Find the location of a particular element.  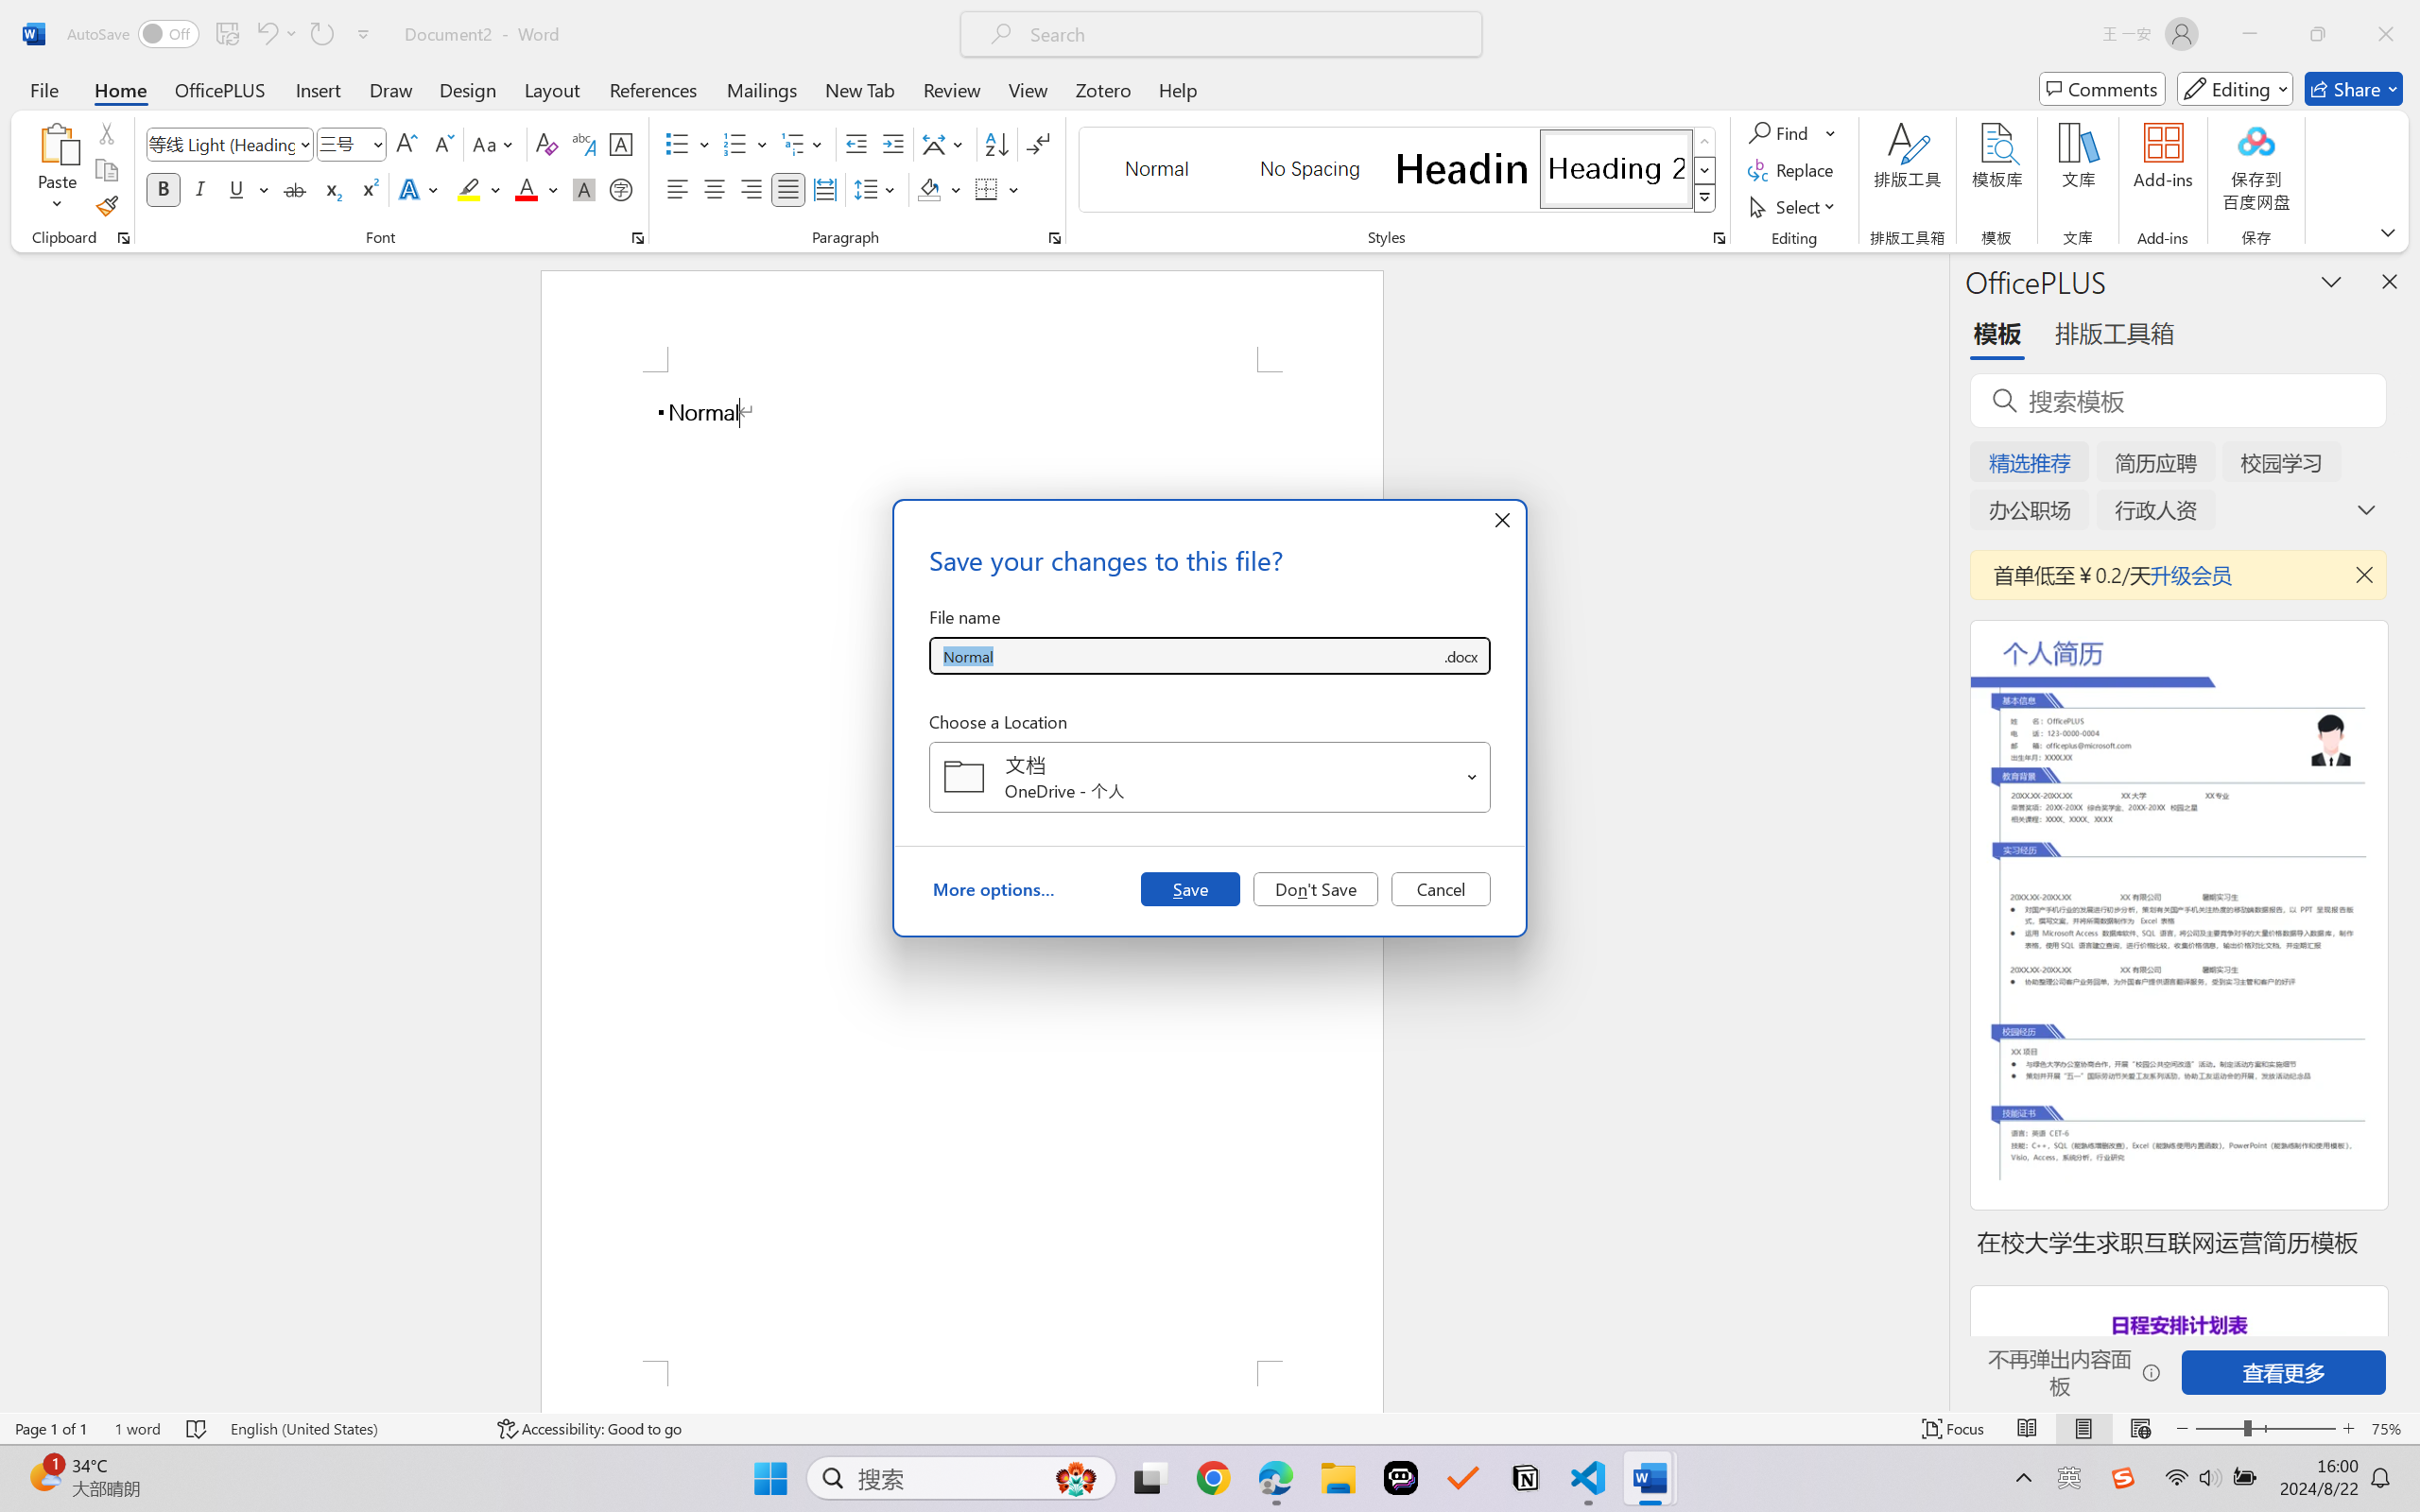

Borders is located at coordinates (996, 189).